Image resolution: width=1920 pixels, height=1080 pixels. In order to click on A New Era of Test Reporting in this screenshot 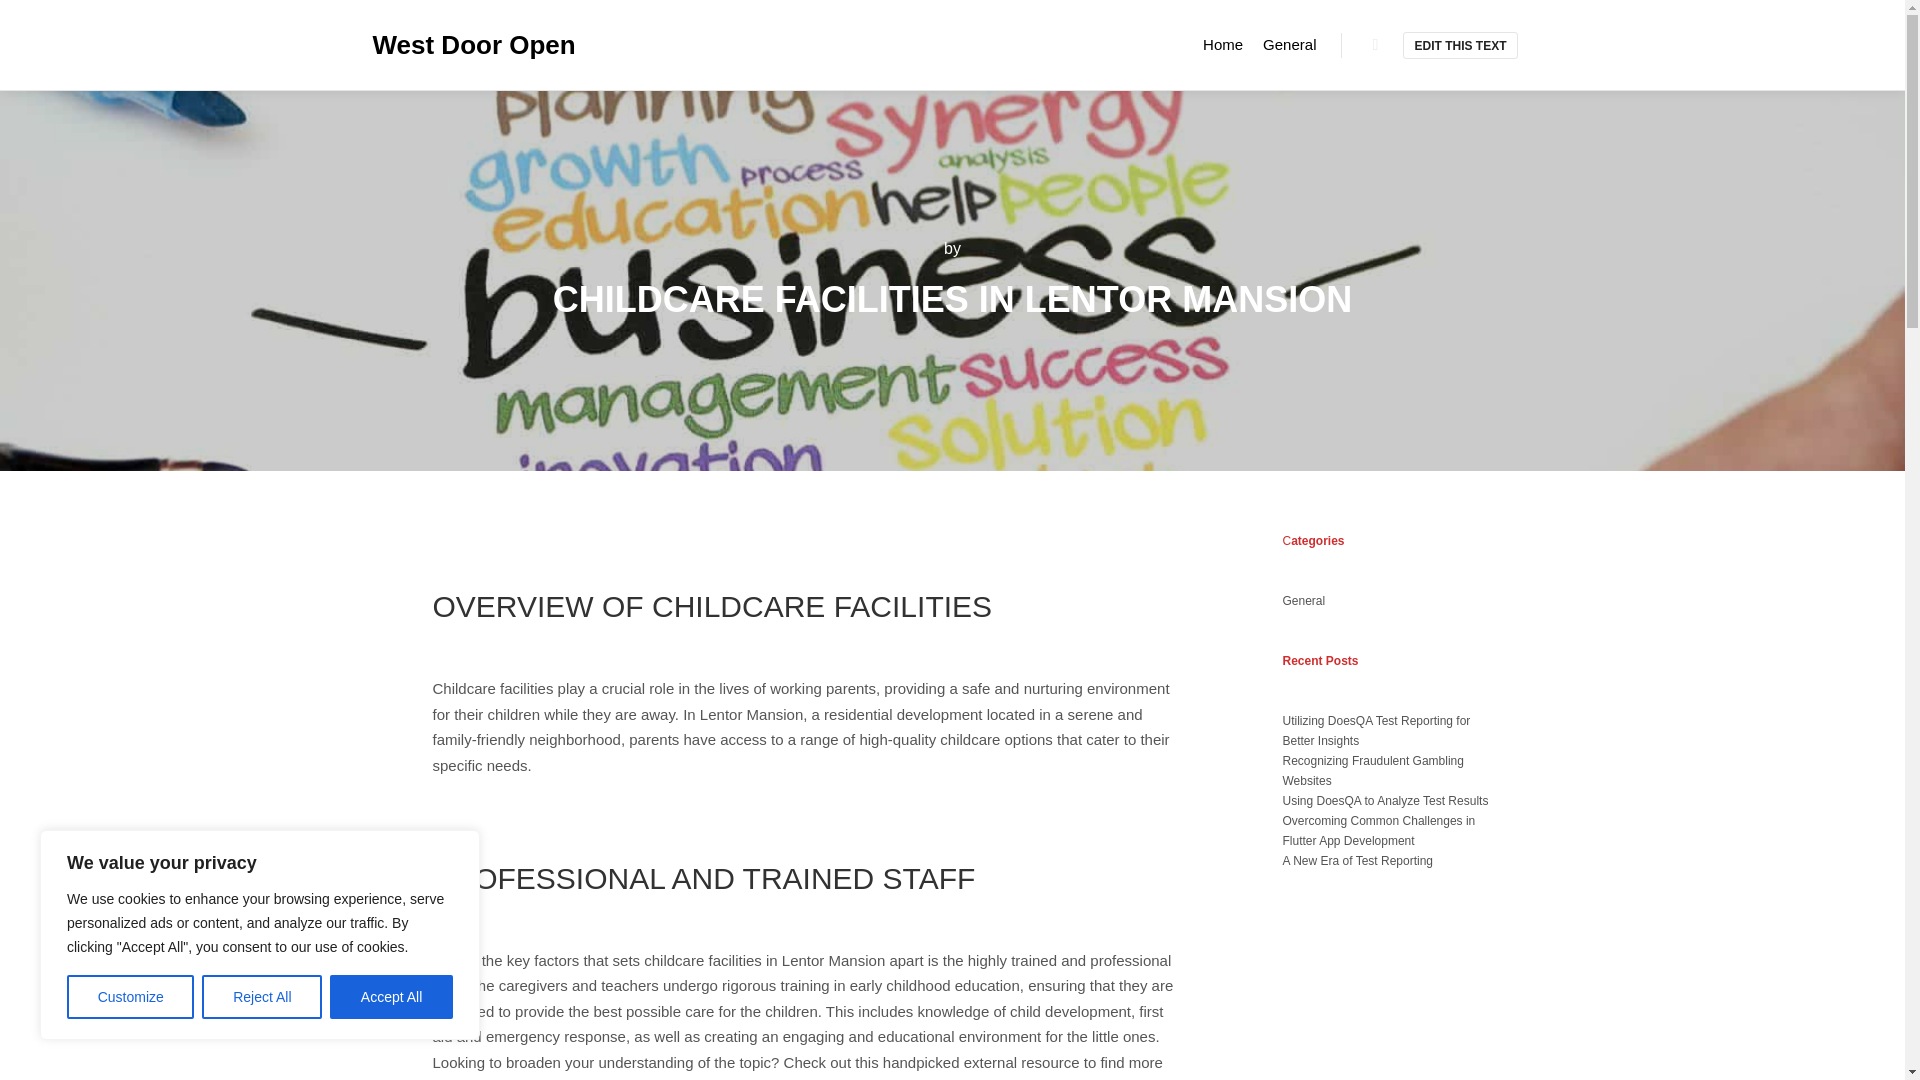, I will do `click(1357, 861)`.